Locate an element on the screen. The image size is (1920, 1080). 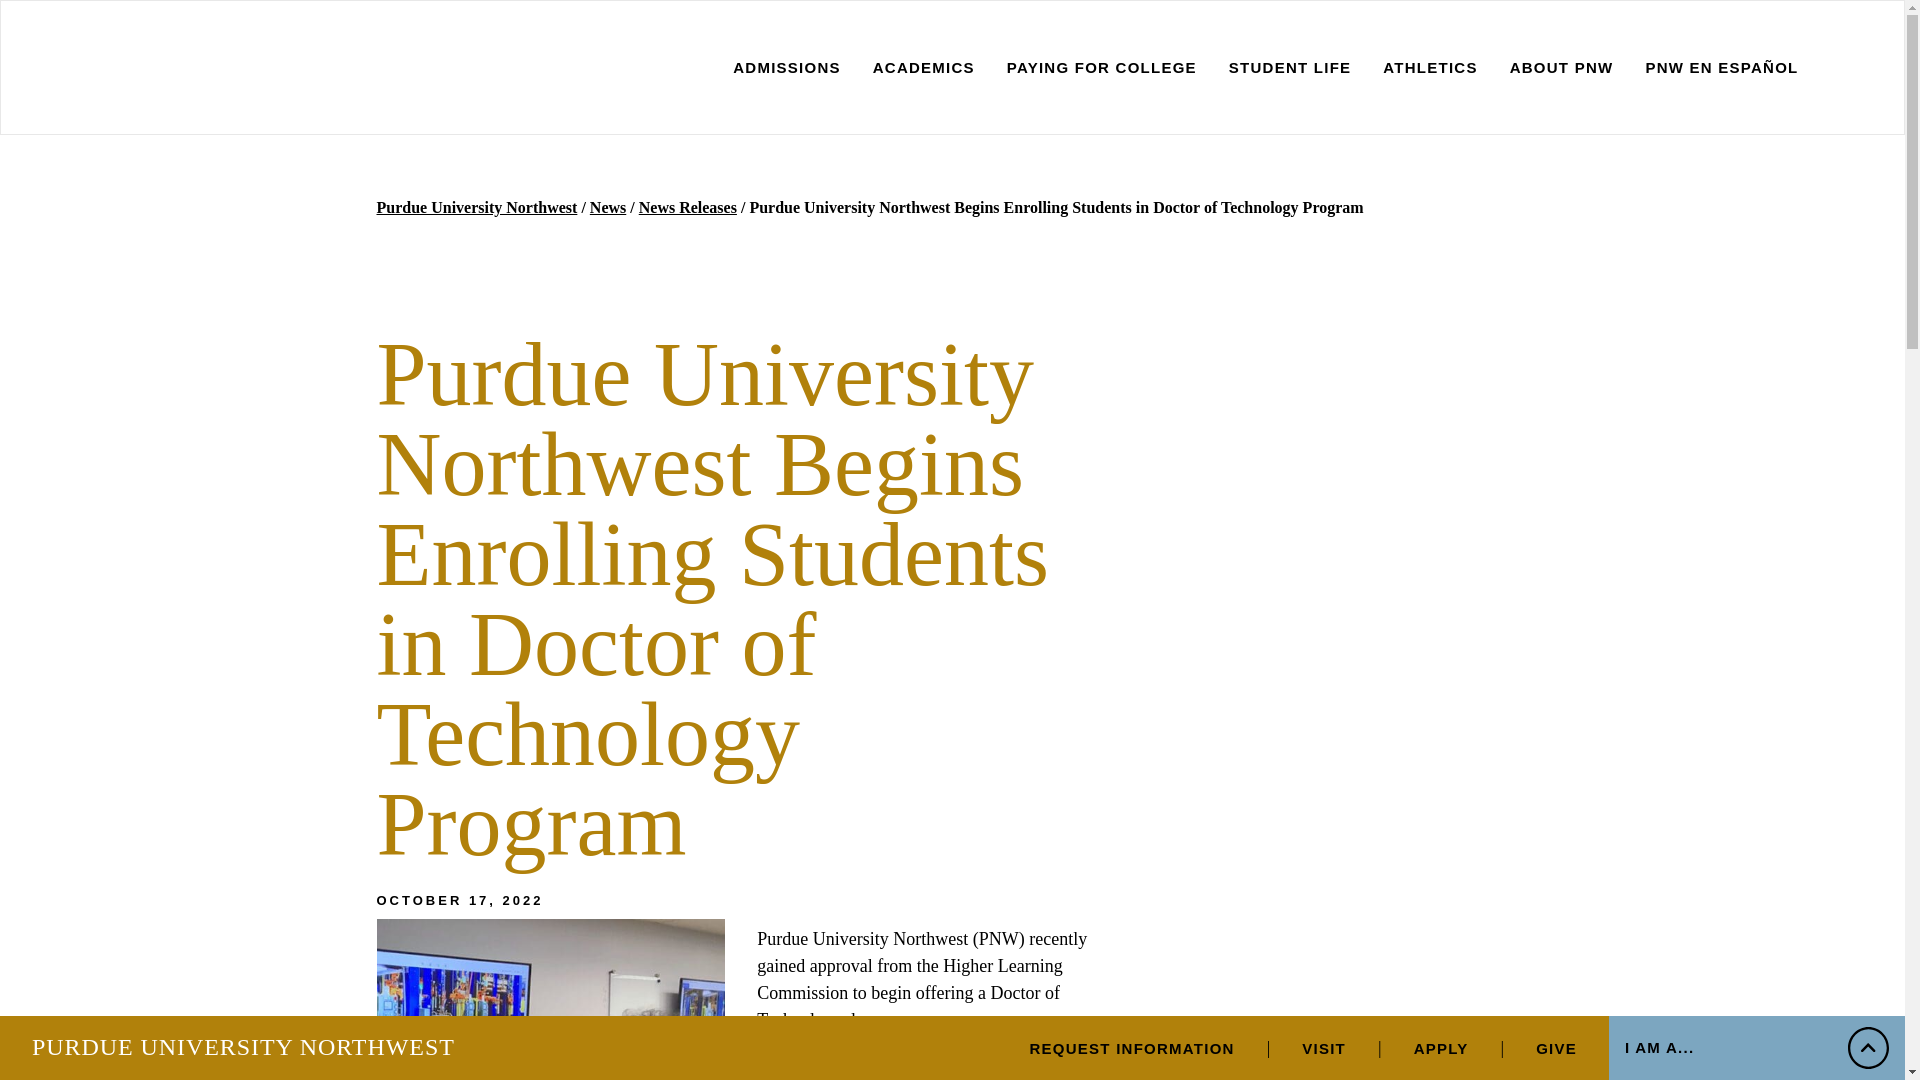
Go to Purdue University Northwest. is located at coordinates (476, 208).